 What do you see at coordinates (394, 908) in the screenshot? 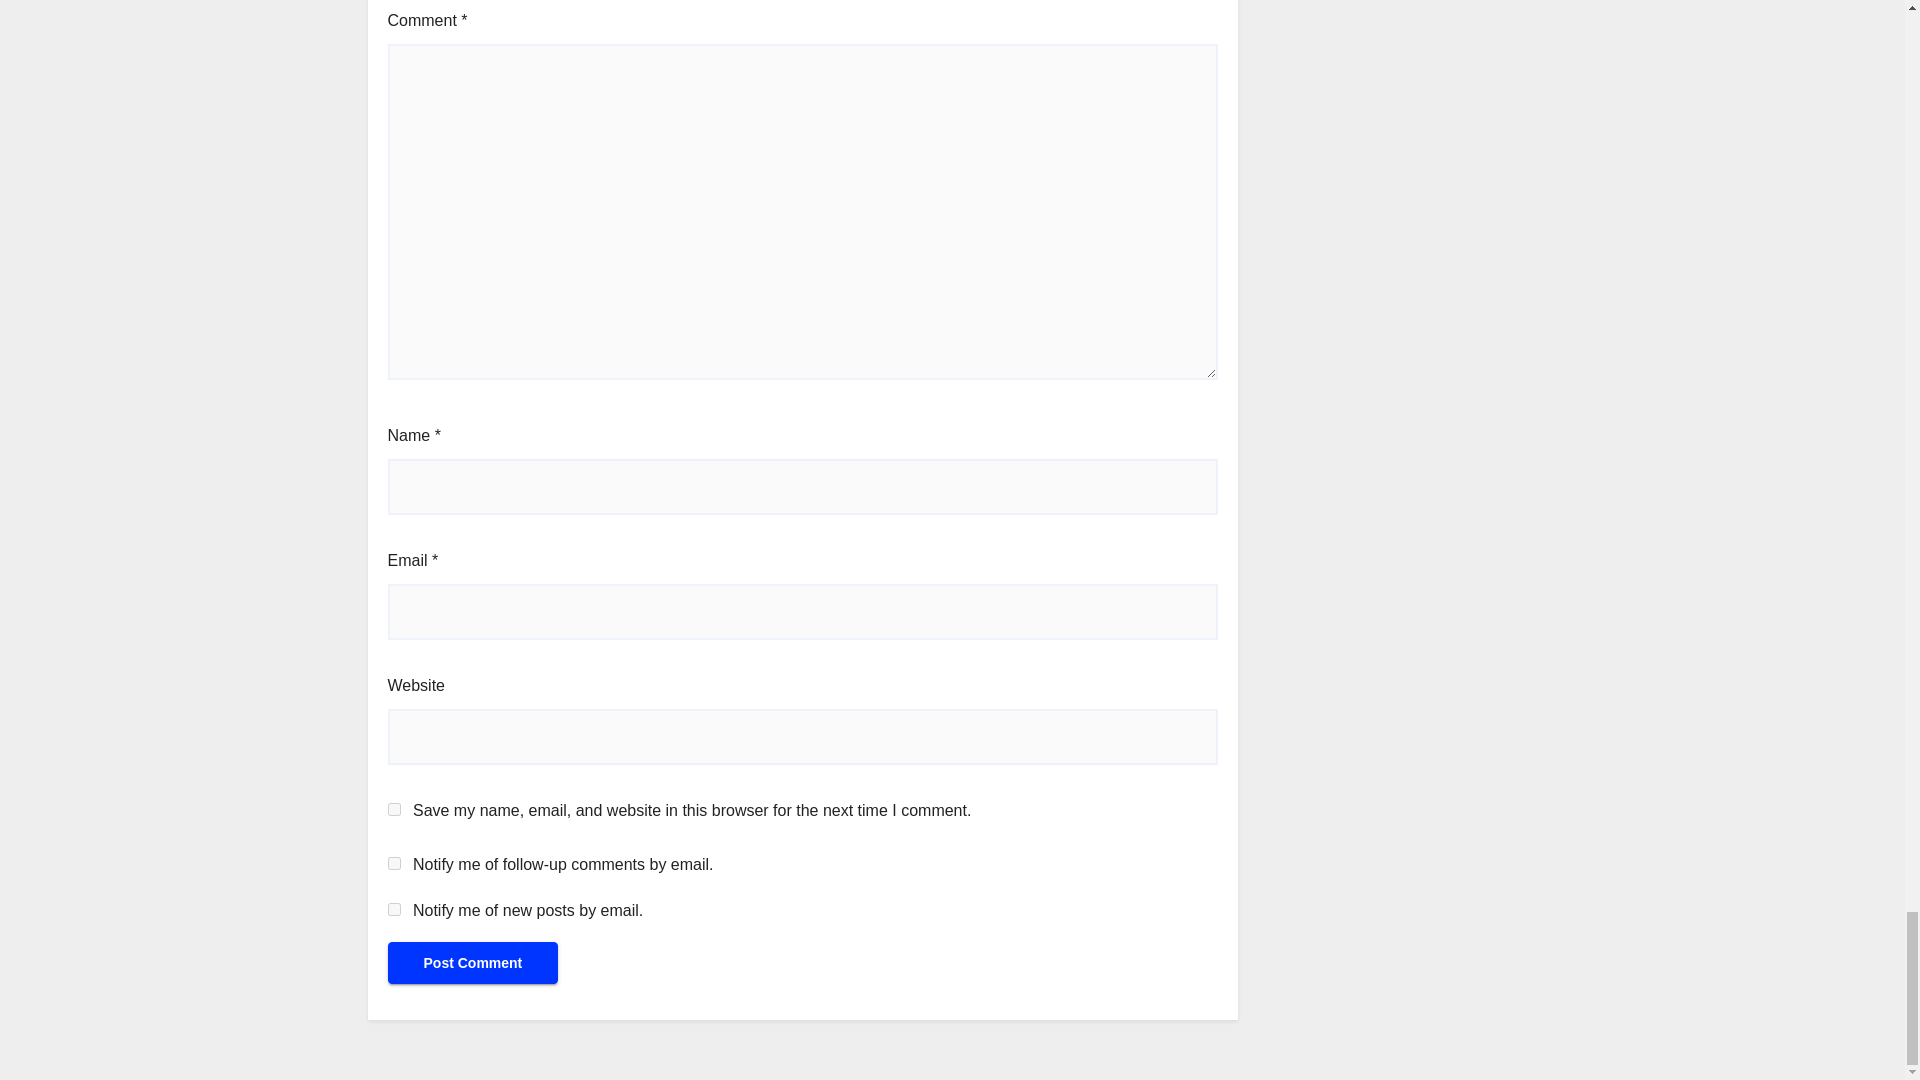
I see `subscribe` at bounding box center [394, 908].